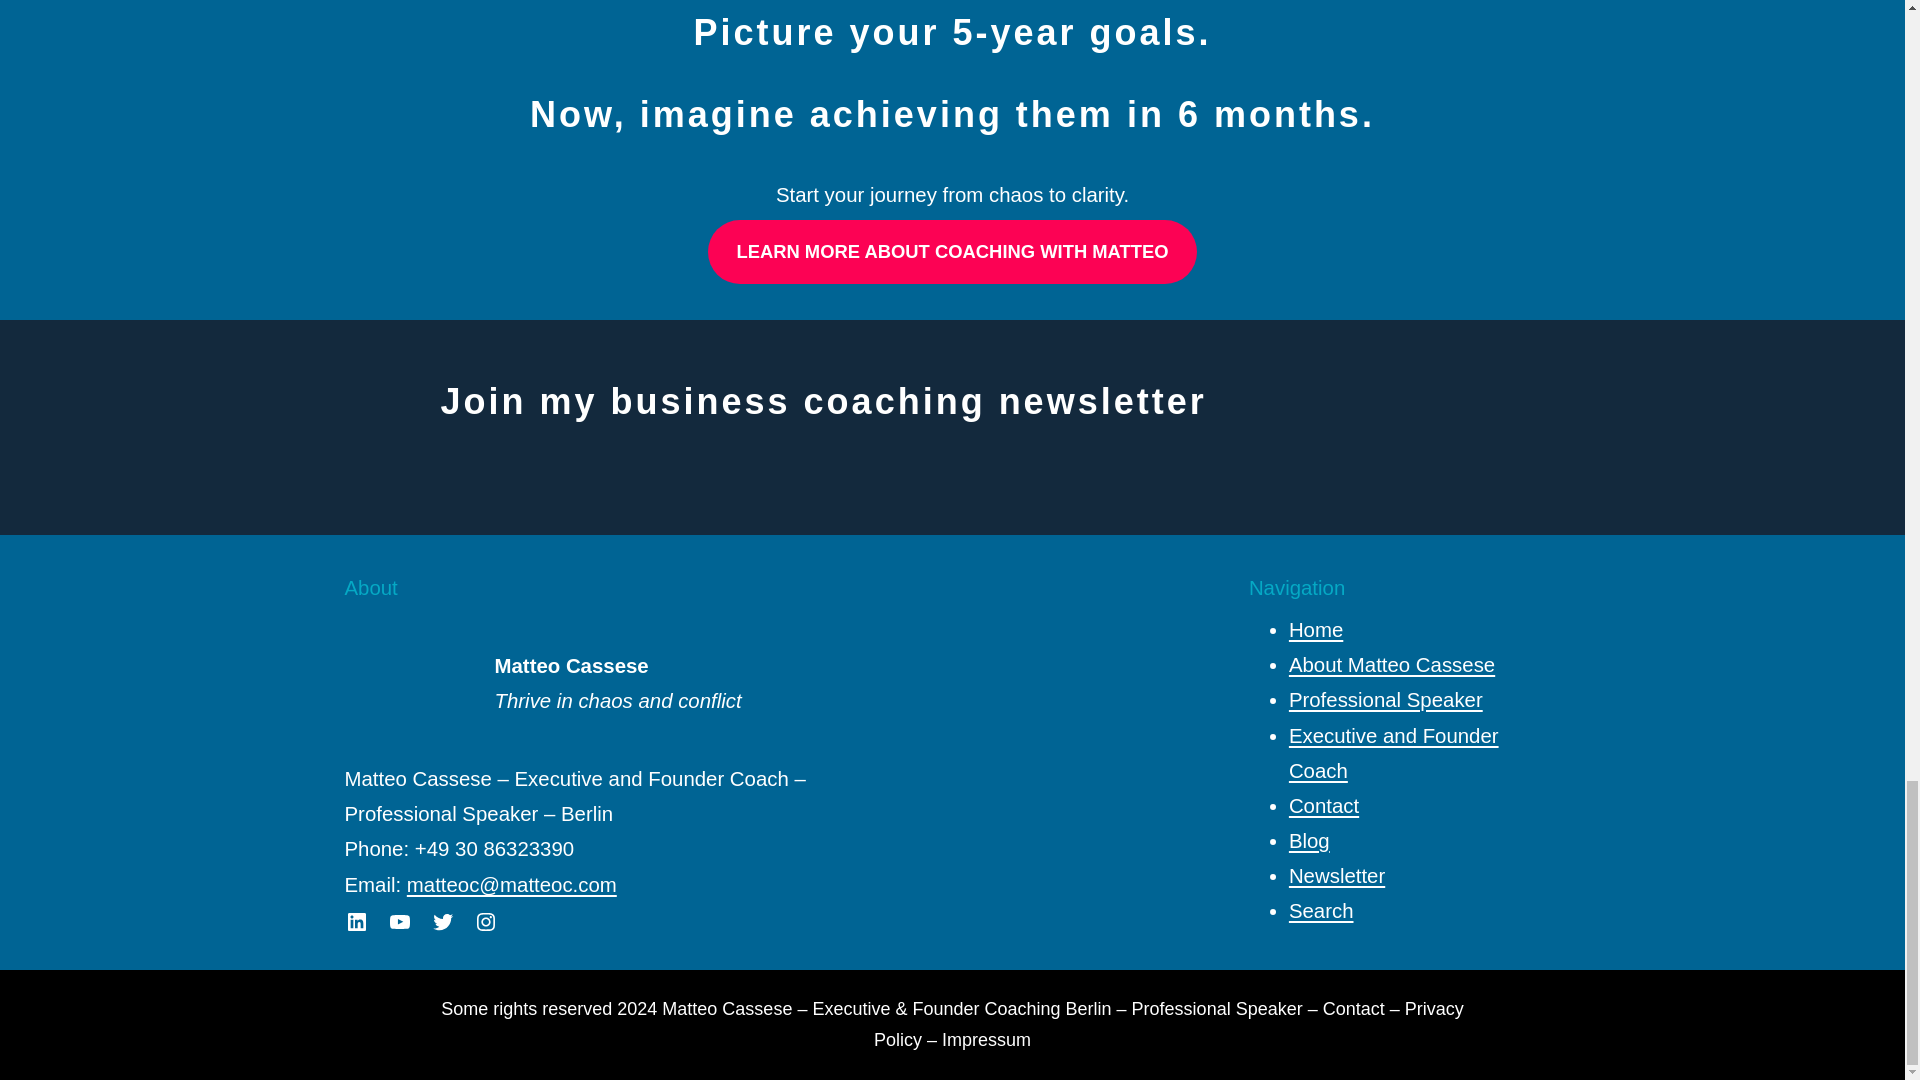  Describe the element at coordinates (1315, 630) in the screenshot. I see `Home` at that location.